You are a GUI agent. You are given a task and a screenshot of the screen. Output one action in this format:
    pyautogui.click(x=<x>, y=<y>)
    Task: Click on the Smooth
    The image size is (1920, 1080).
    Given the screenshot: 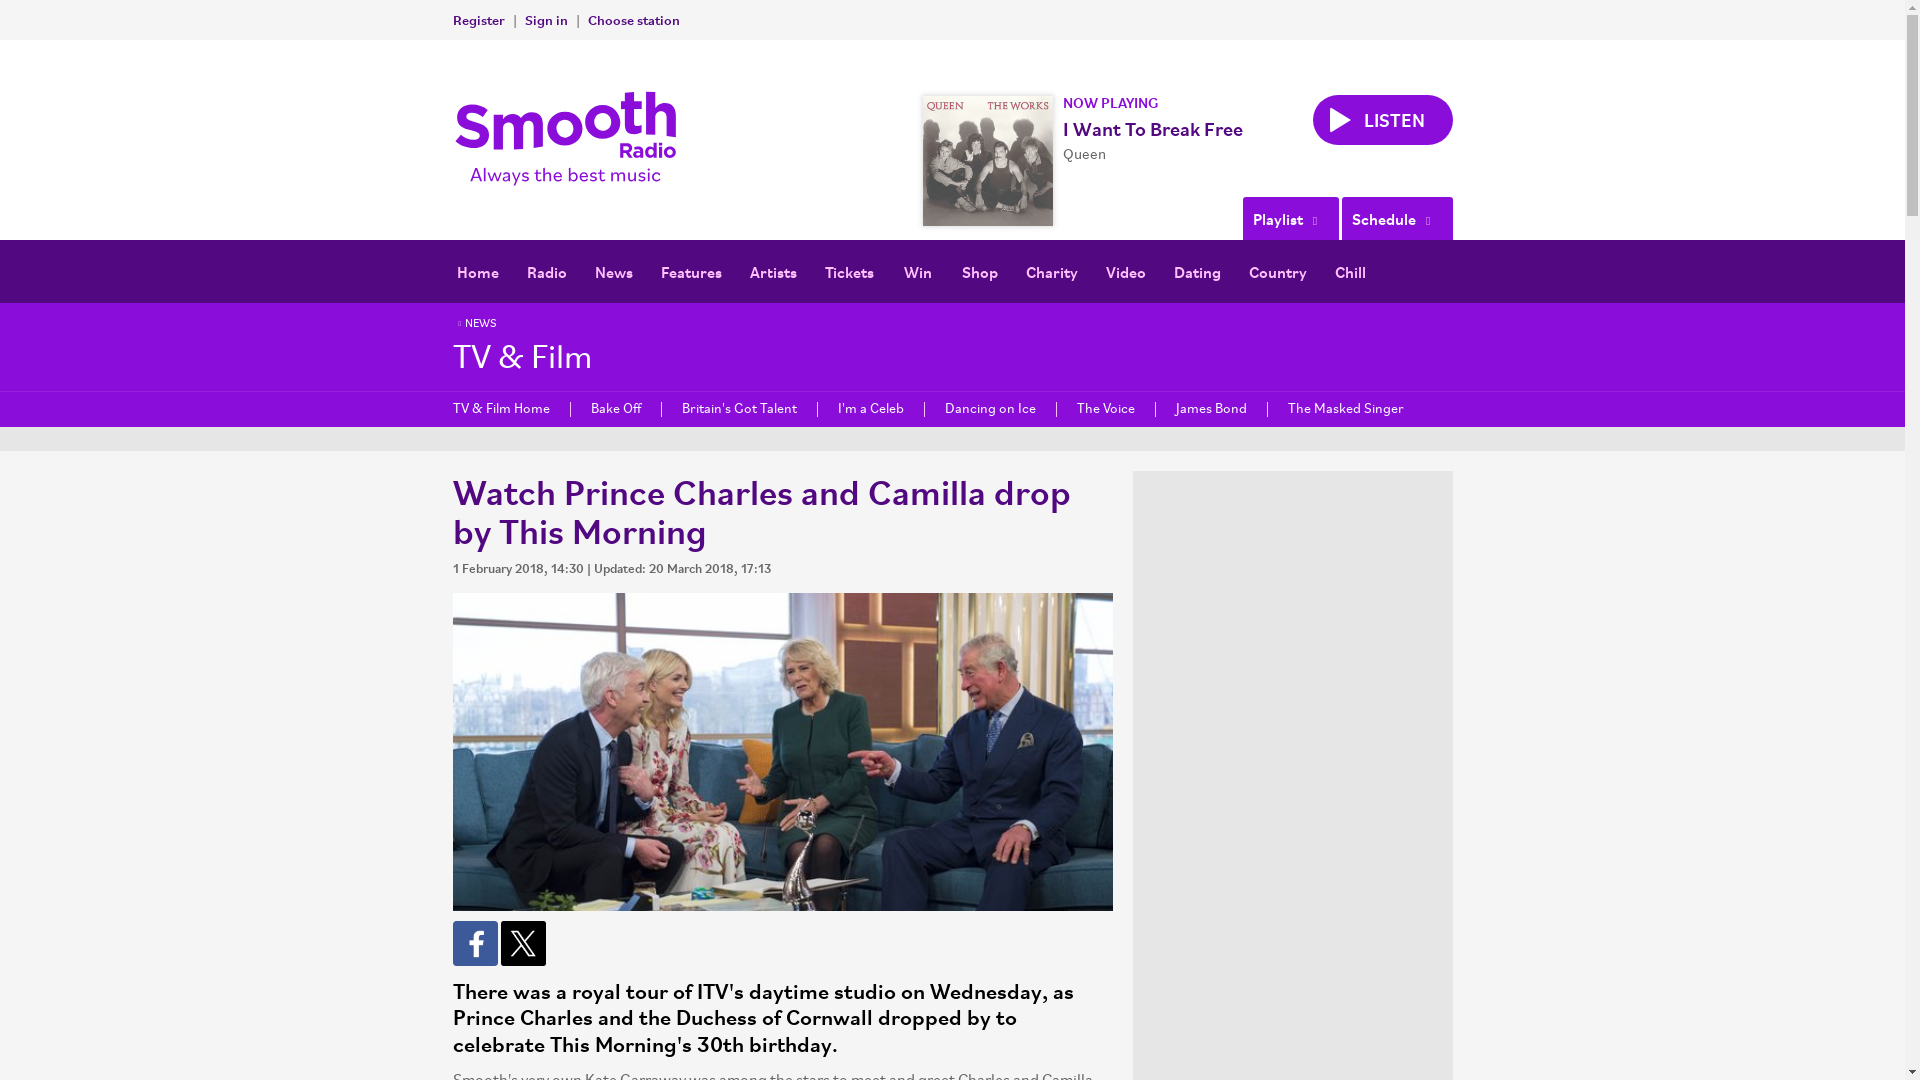 What is the action you would take?
    pyautogui.click(x=570, y=139)
    